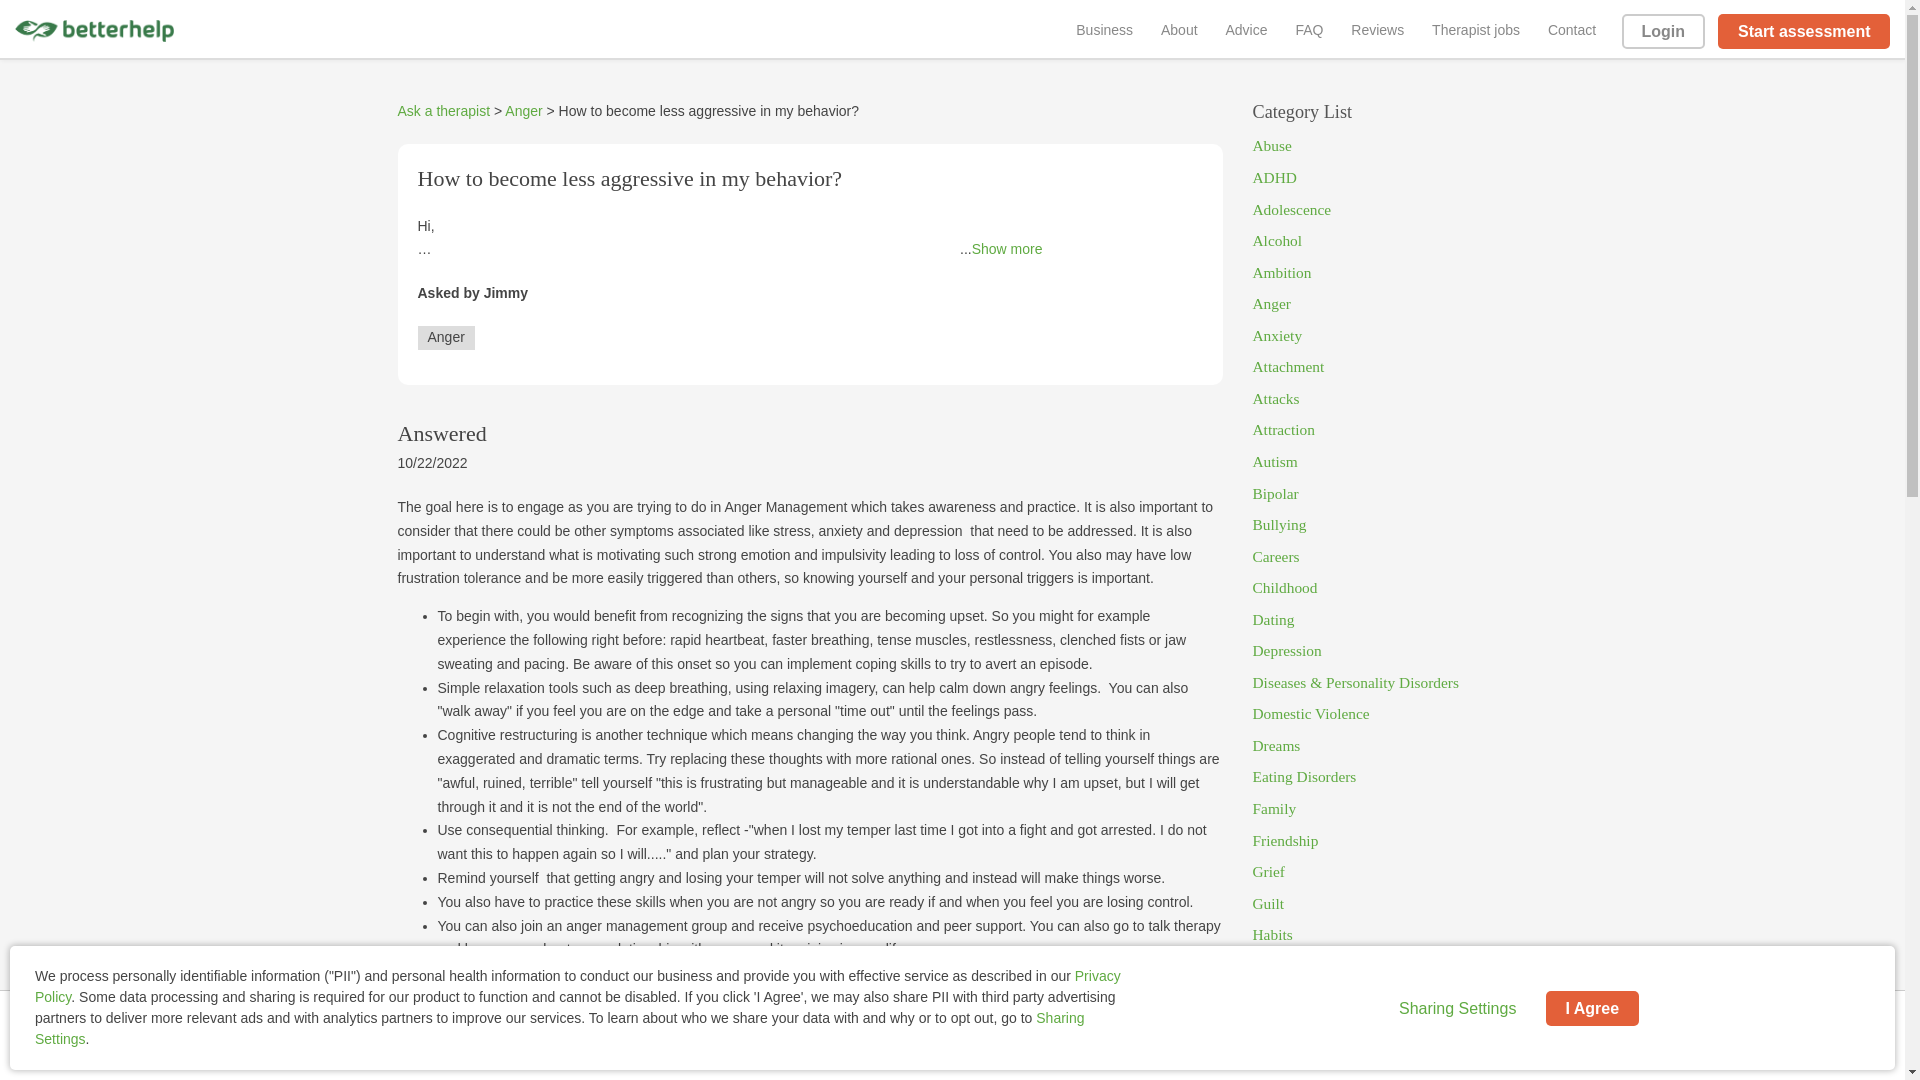  What do you see at coordinates (1663, 31) in the screenshot?
I see `Login` at bounding box center [1663, 31].